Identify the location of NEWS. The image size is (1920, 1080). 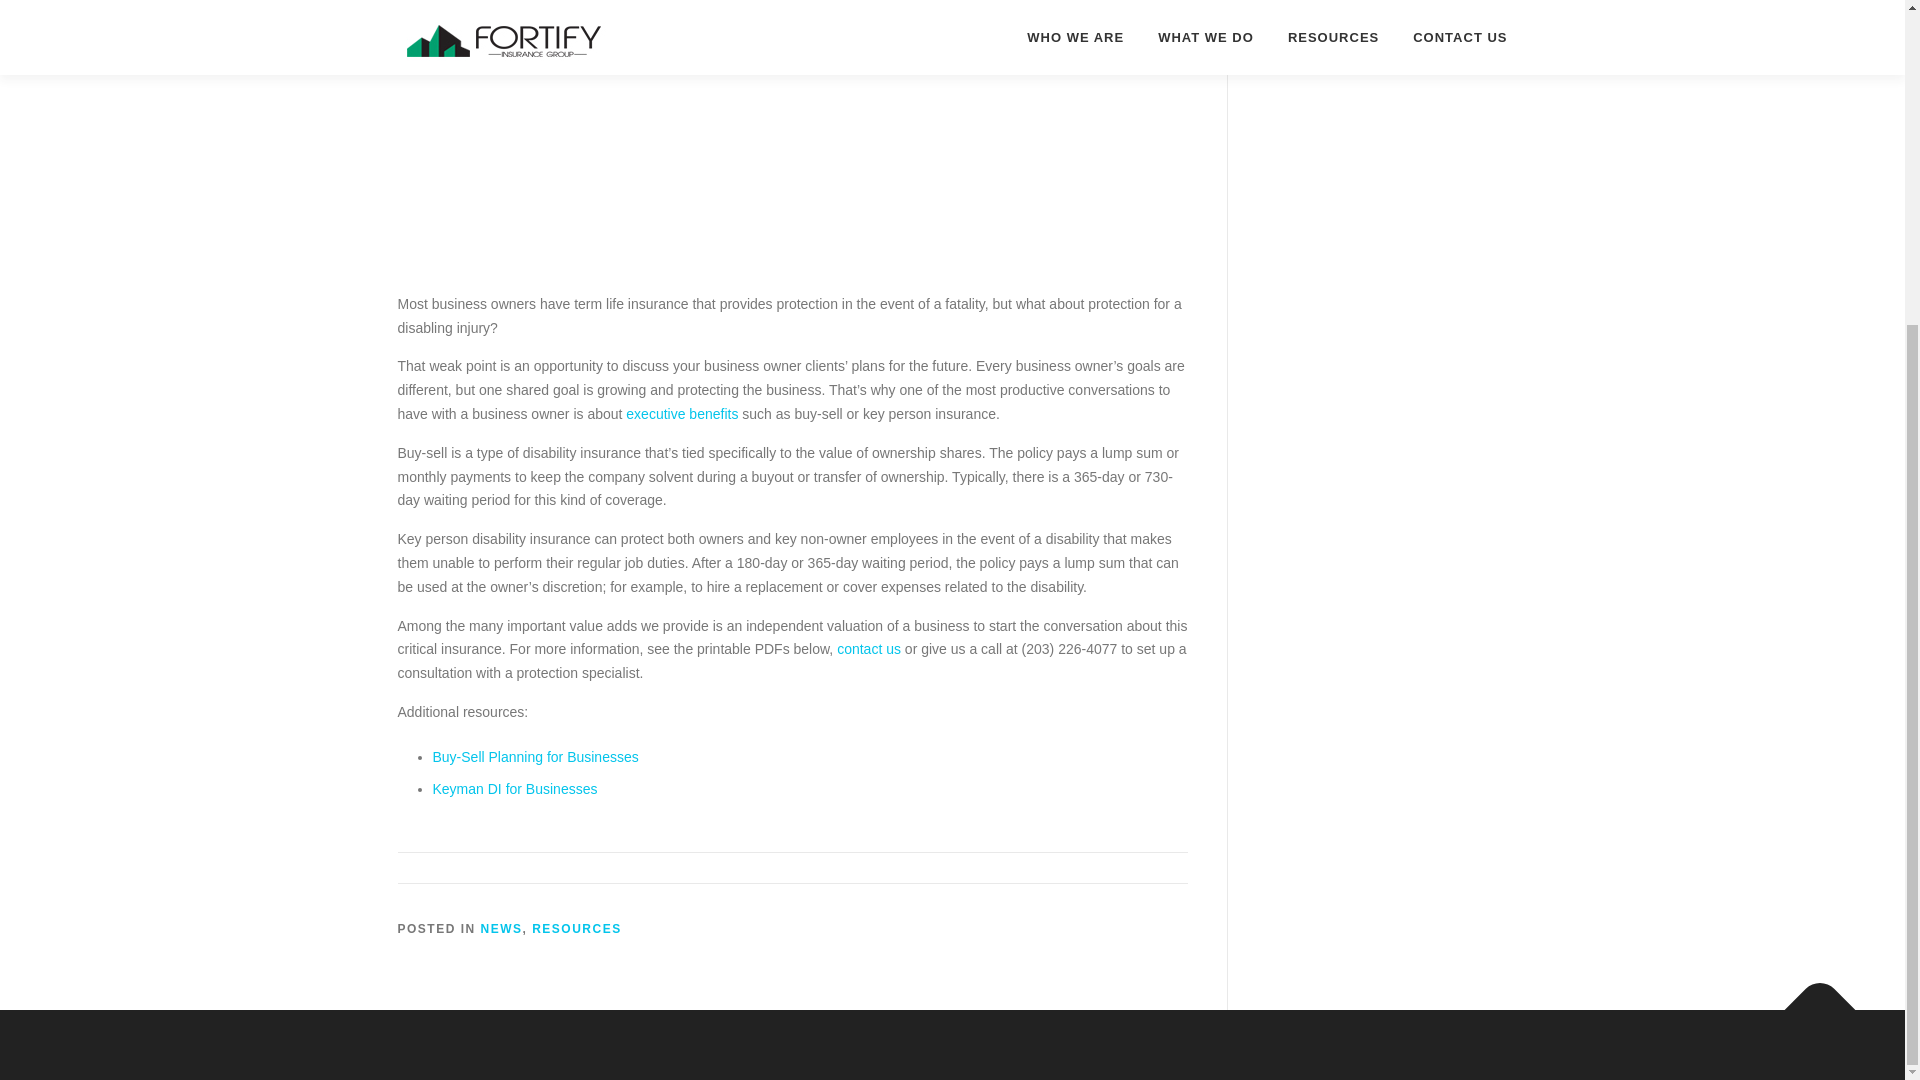
(502, 929).